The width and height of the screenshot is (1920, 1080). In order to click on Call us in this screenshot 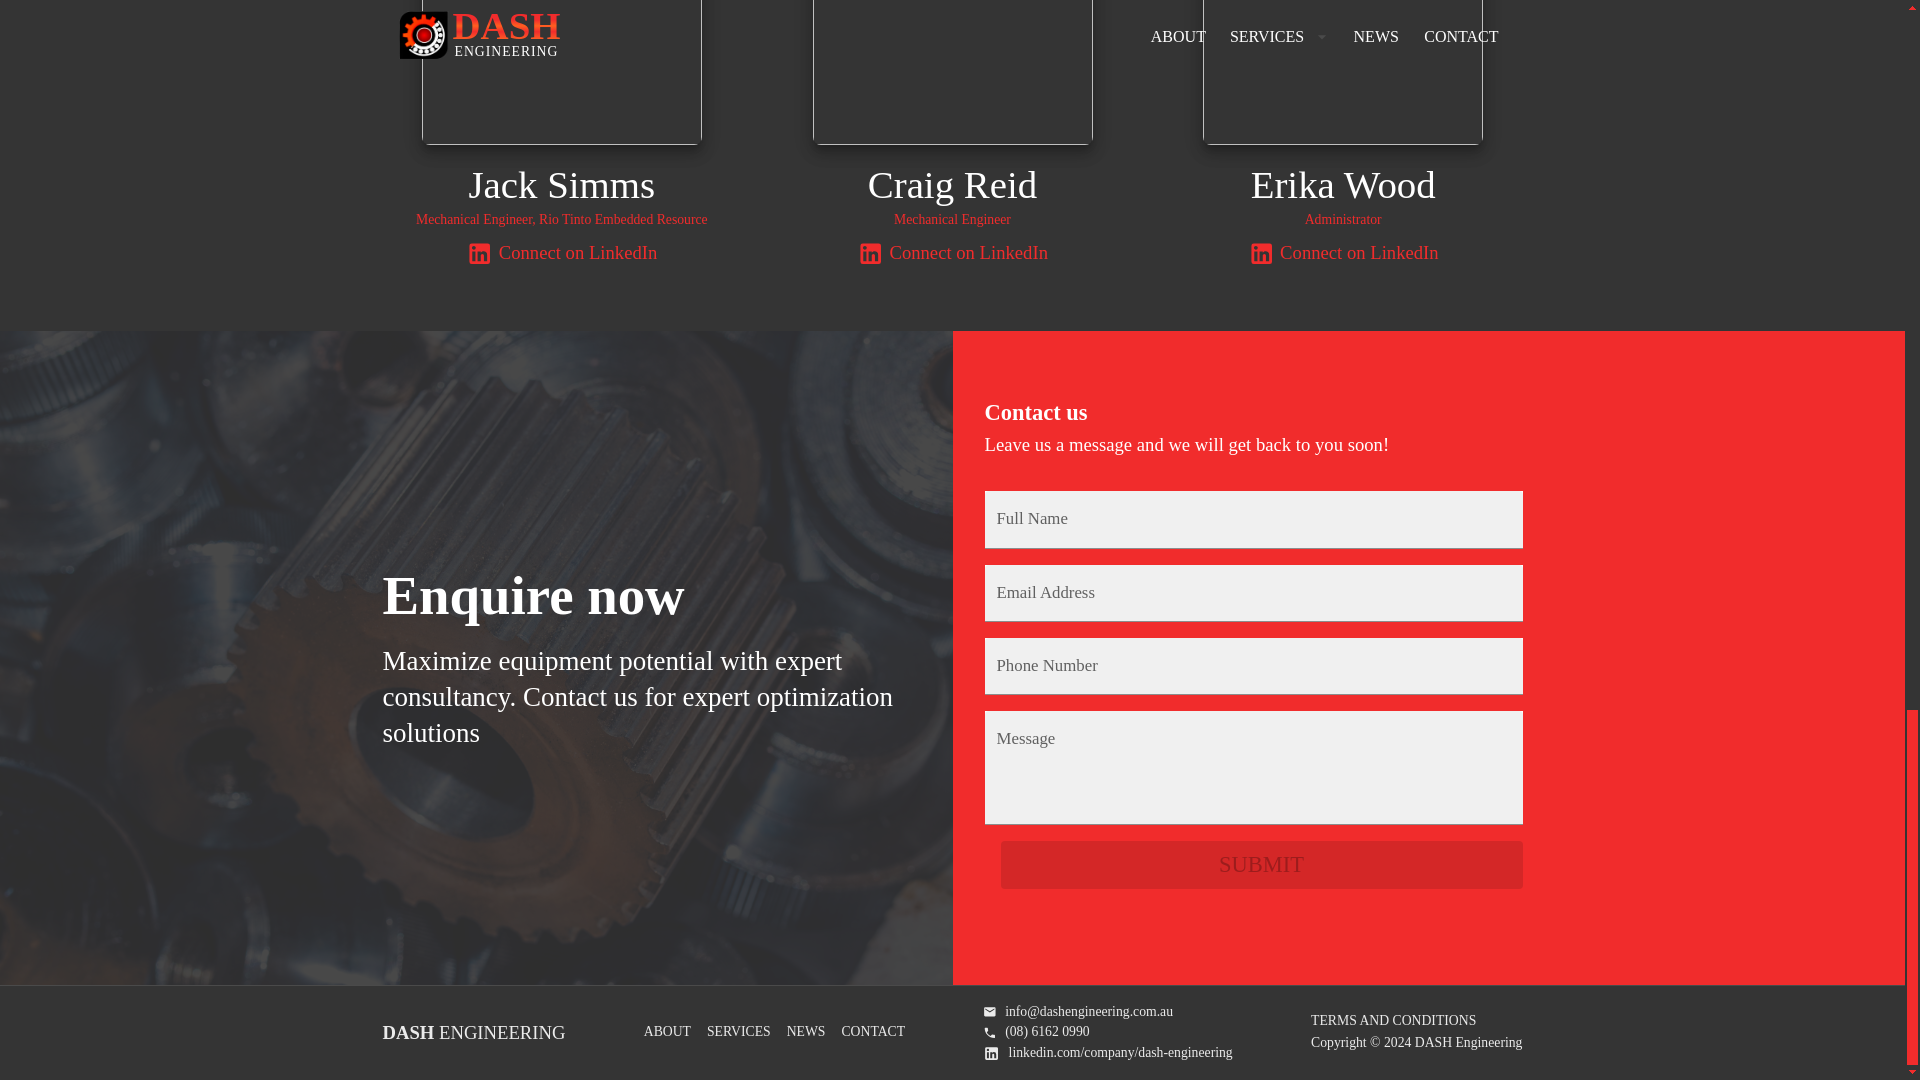, I will do `click(1108, 1032)`.